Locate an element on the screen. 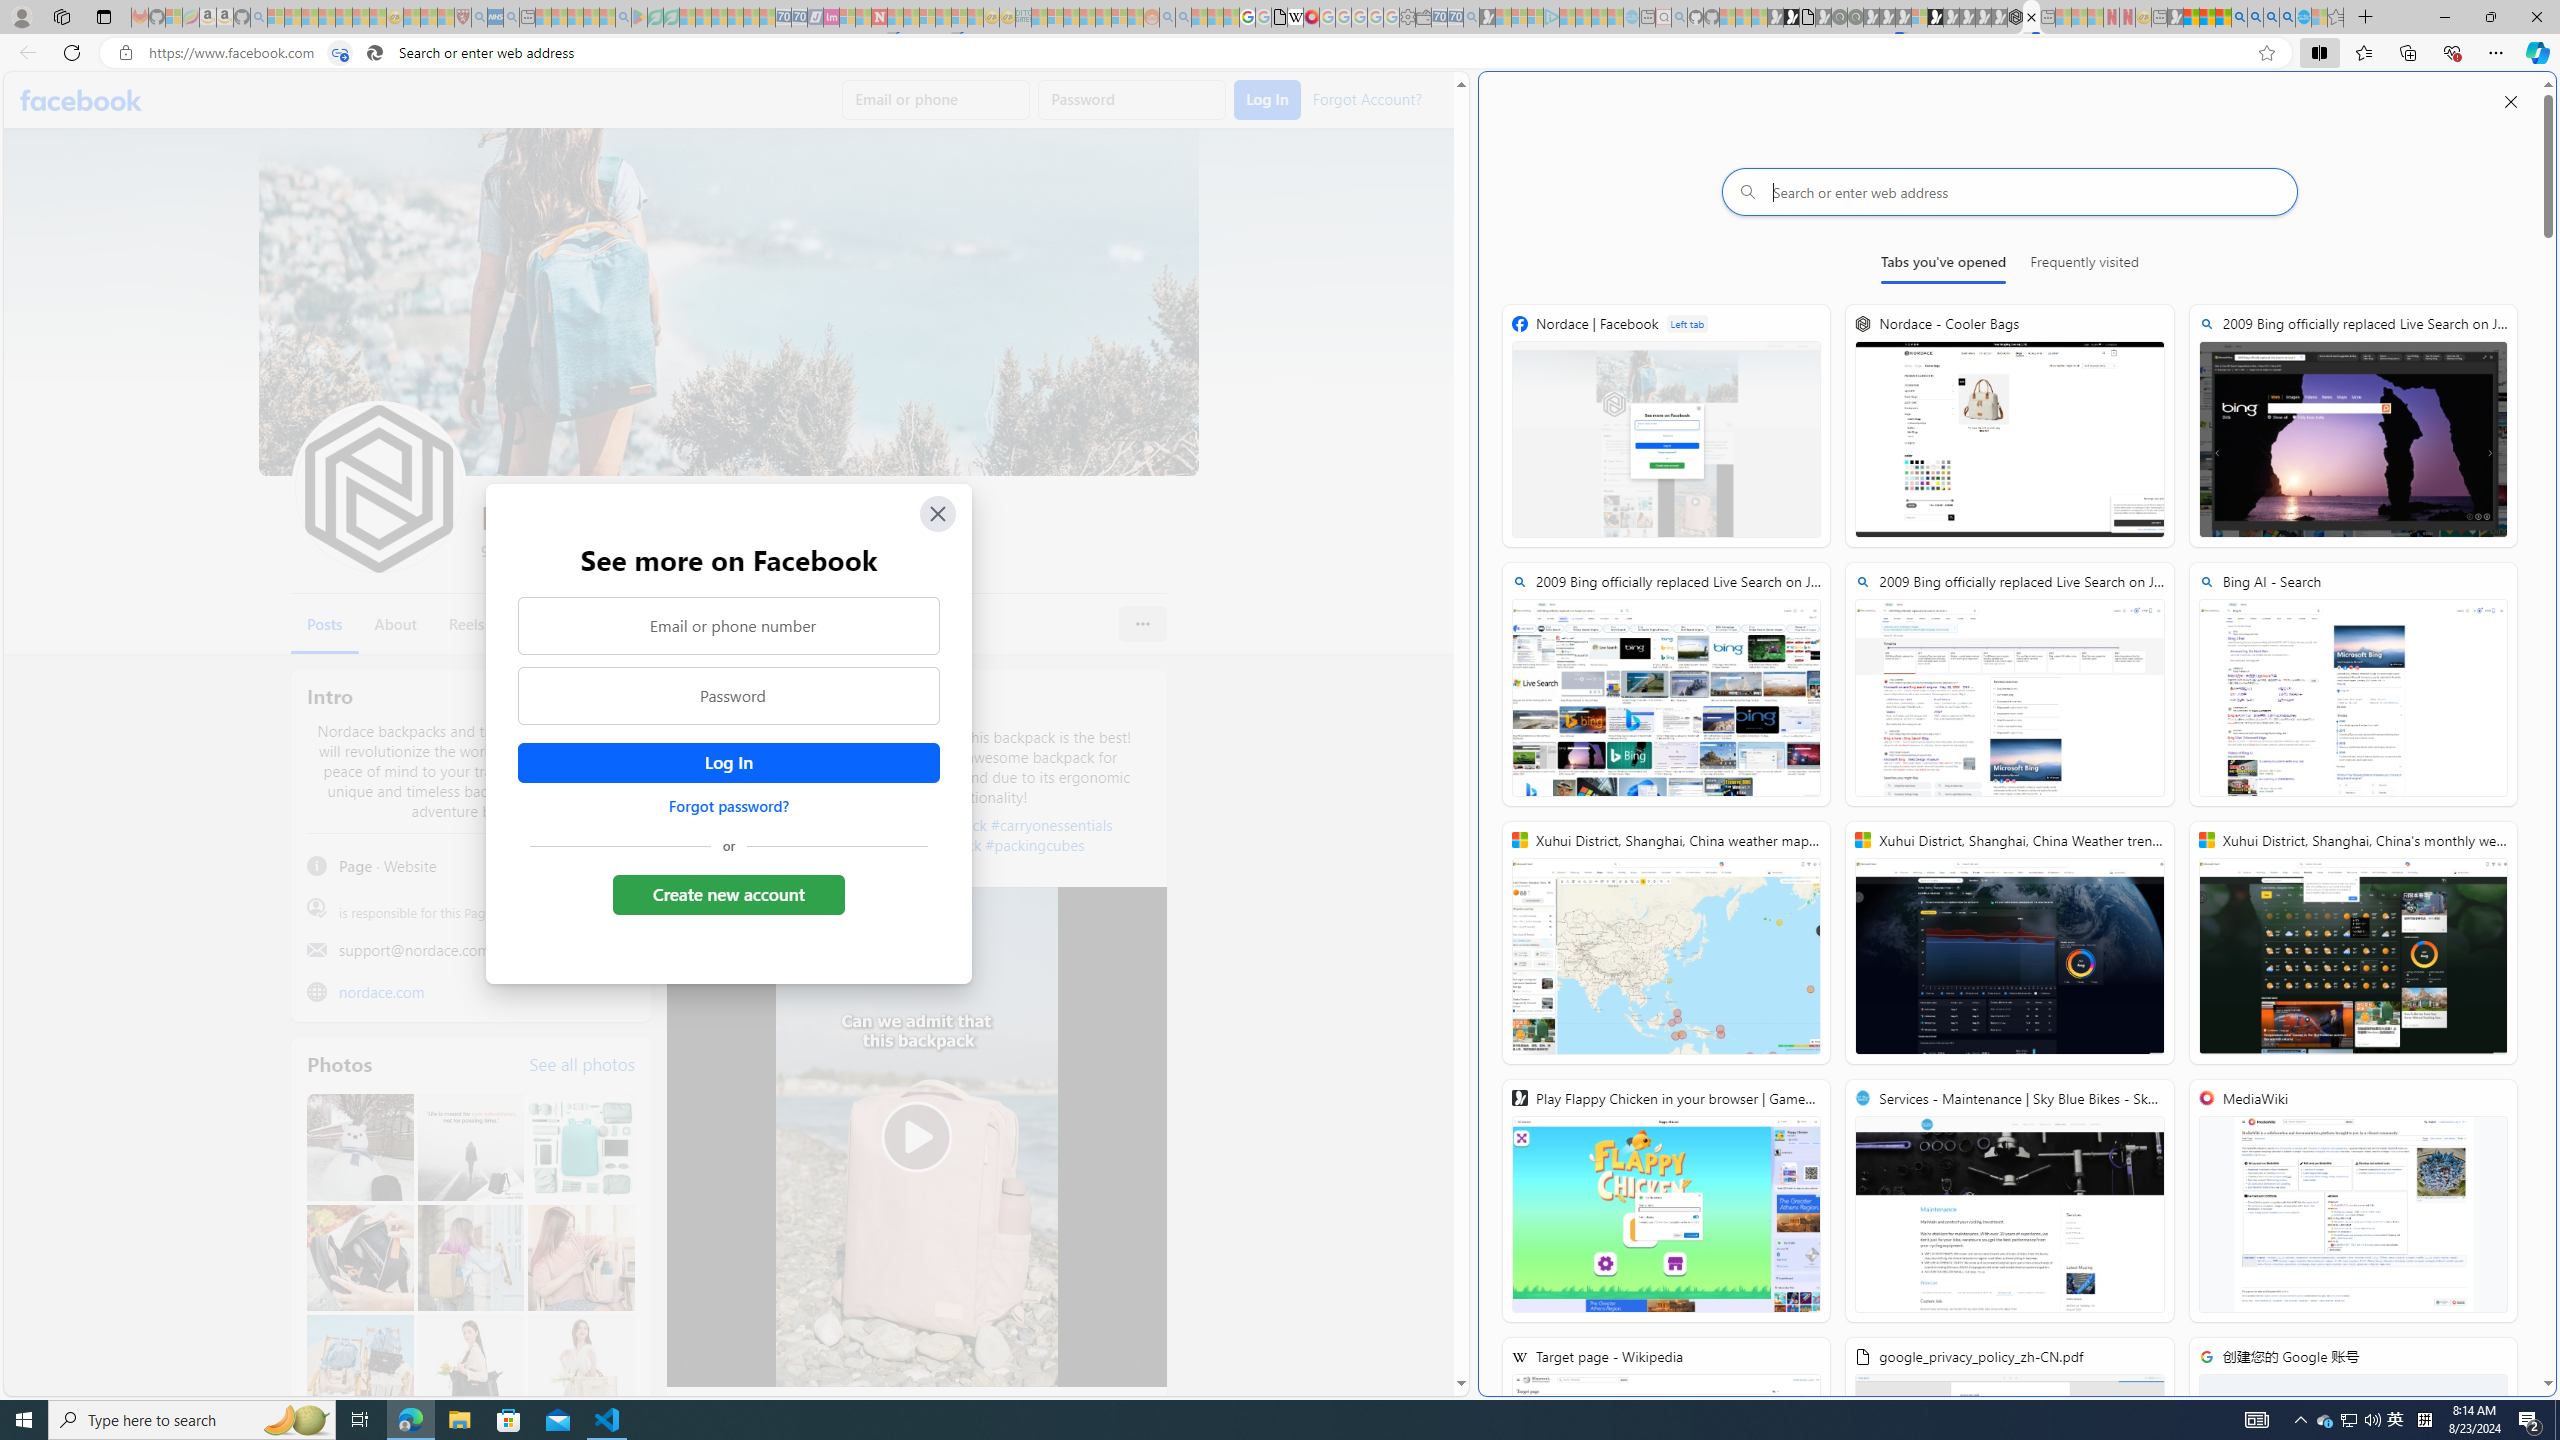 Image resolution: width=2560 pixels, height=1440 pixels. Cheap Car Rentals - Save70.com - Sleeping is located at coordinates (1455, 17).